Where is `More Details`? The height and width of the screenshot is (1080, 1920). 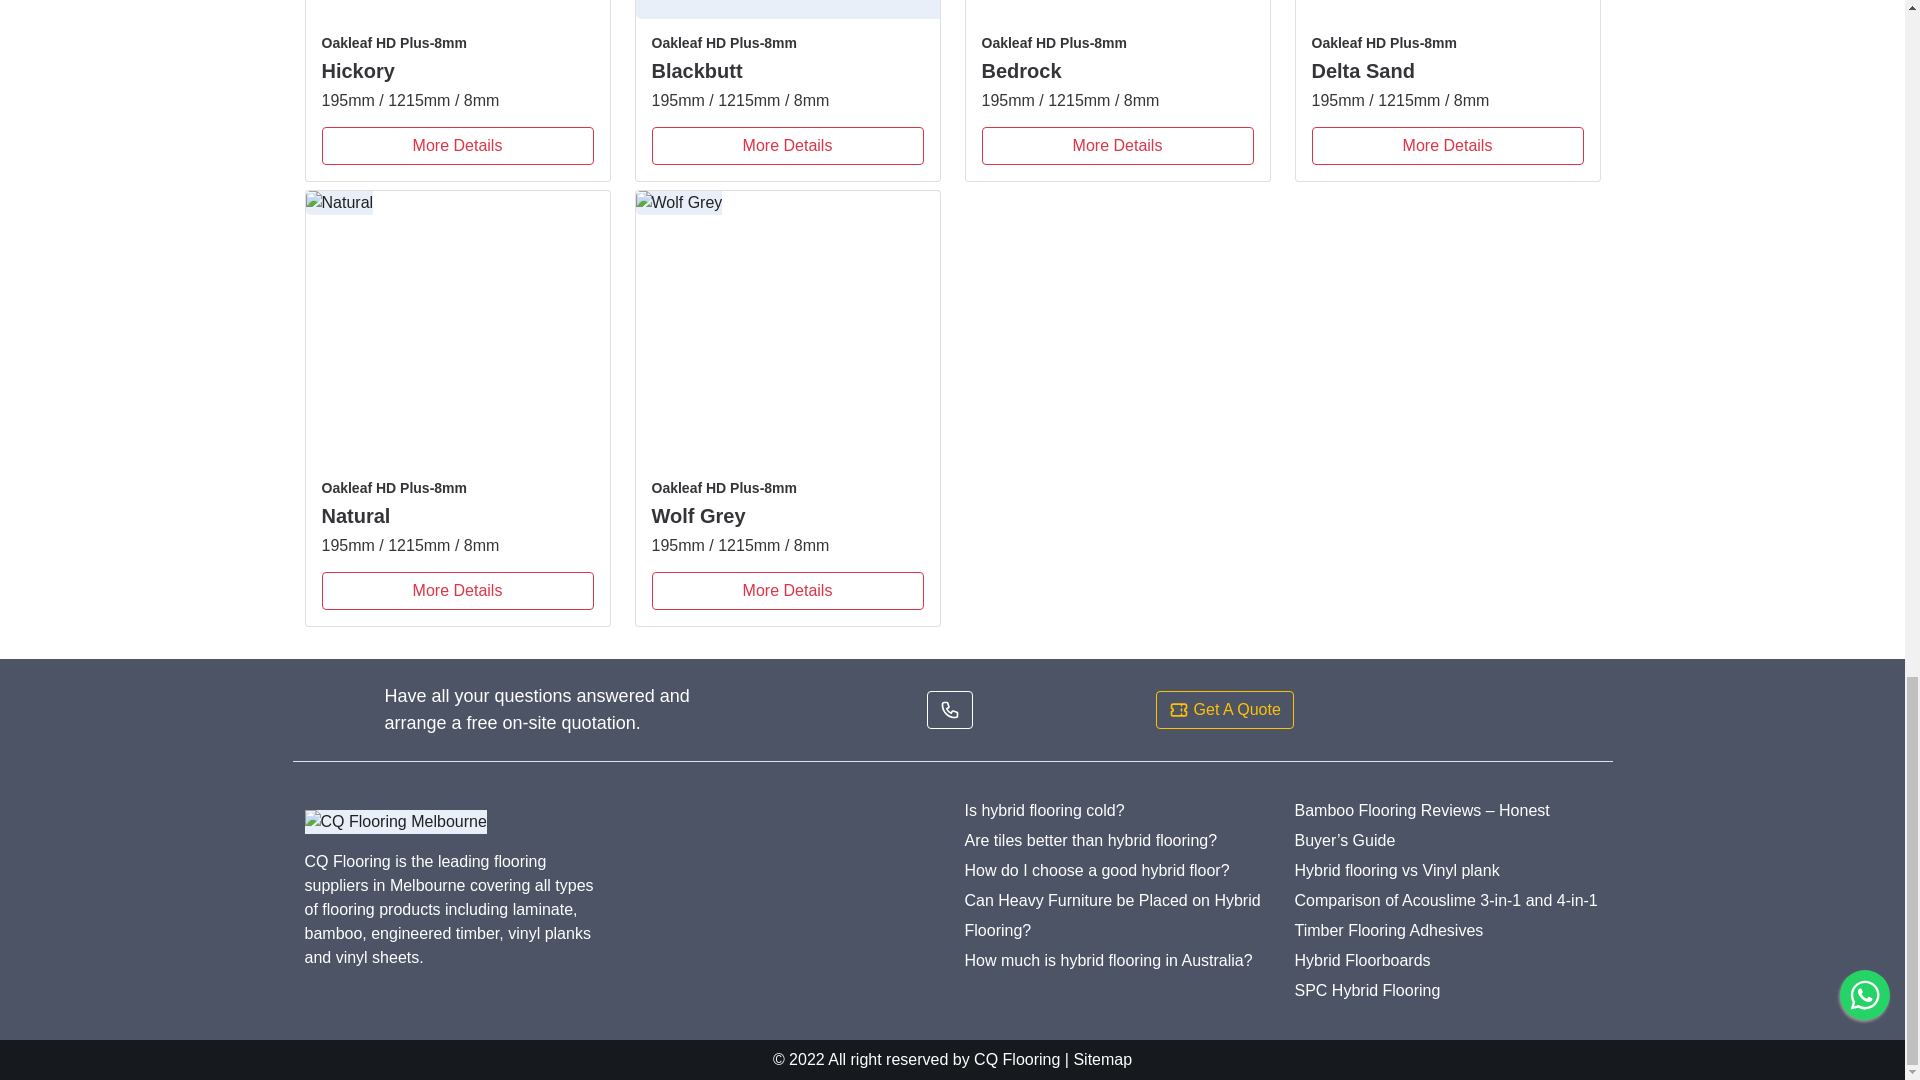
More Details is located at coordinates (1448, 146).